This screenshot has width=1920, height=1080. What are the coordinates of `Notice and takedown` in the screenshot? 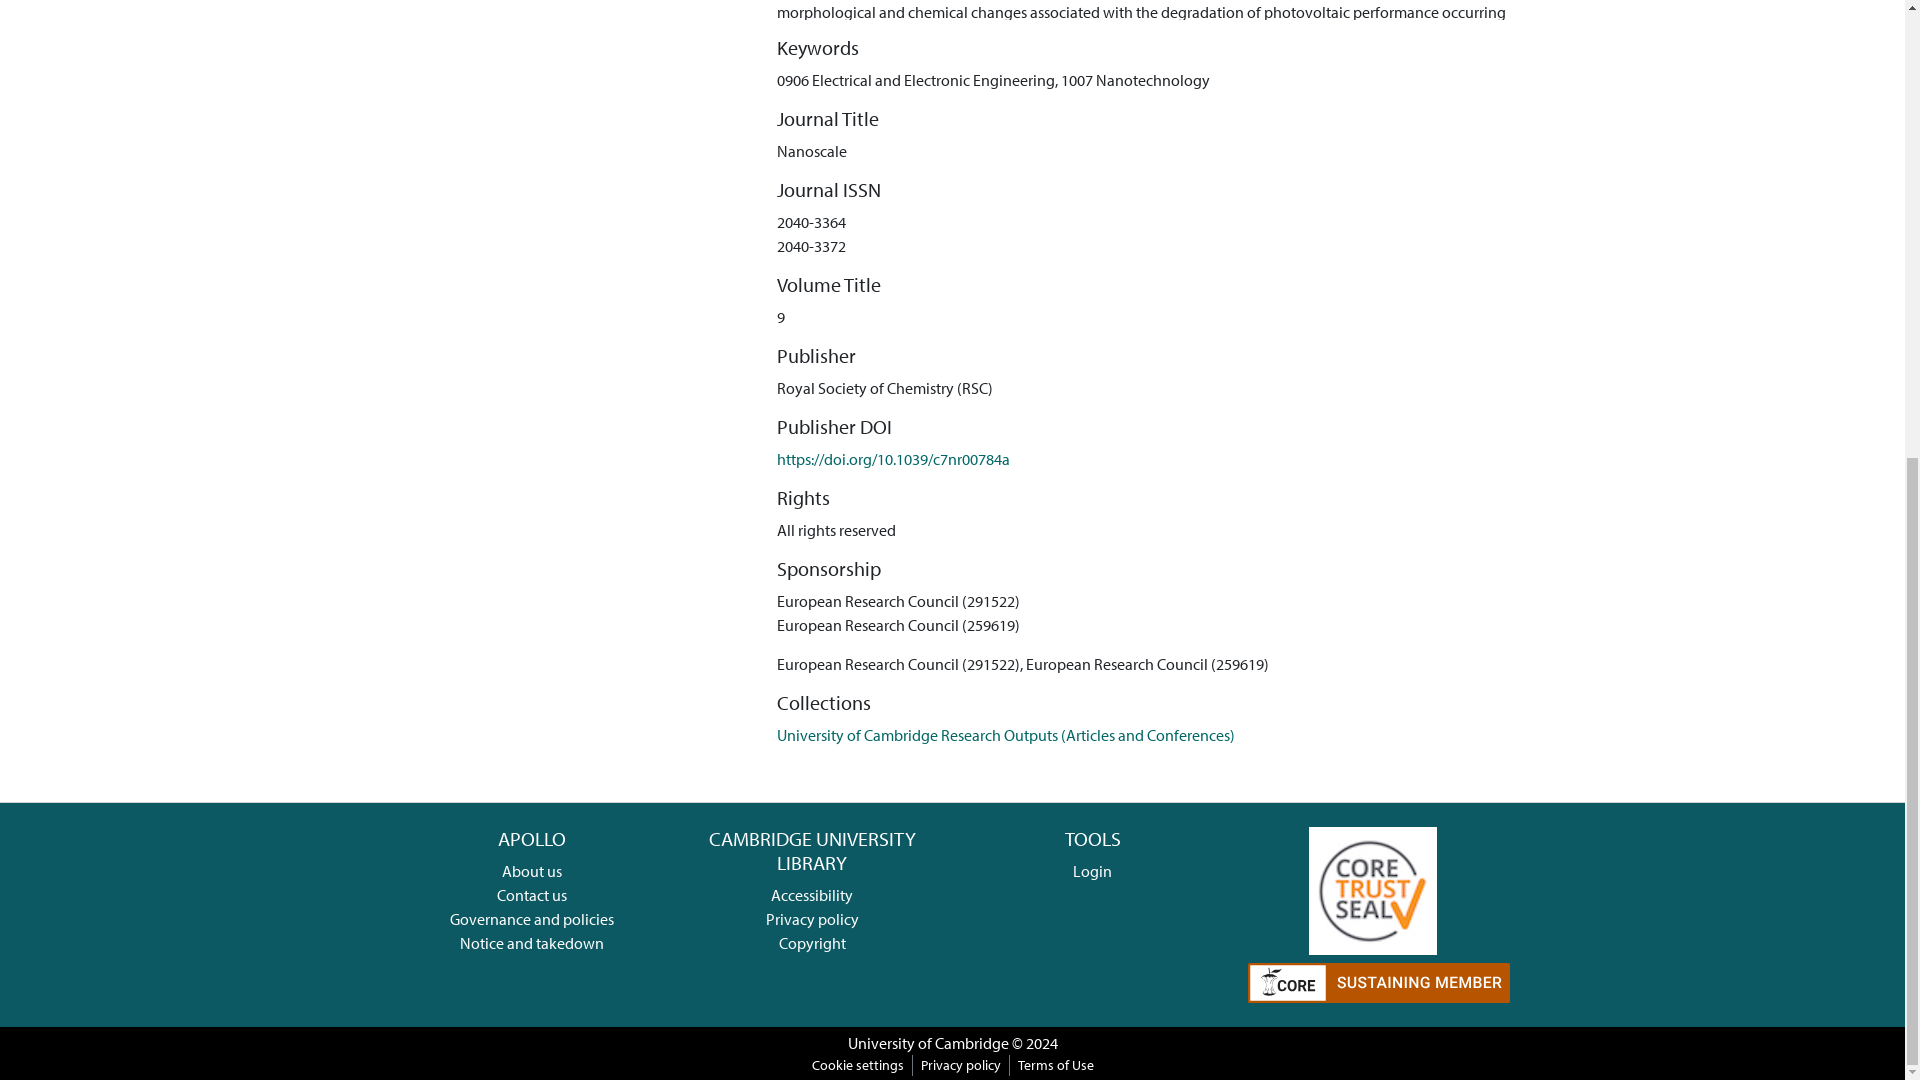 It's located at (532, 942).